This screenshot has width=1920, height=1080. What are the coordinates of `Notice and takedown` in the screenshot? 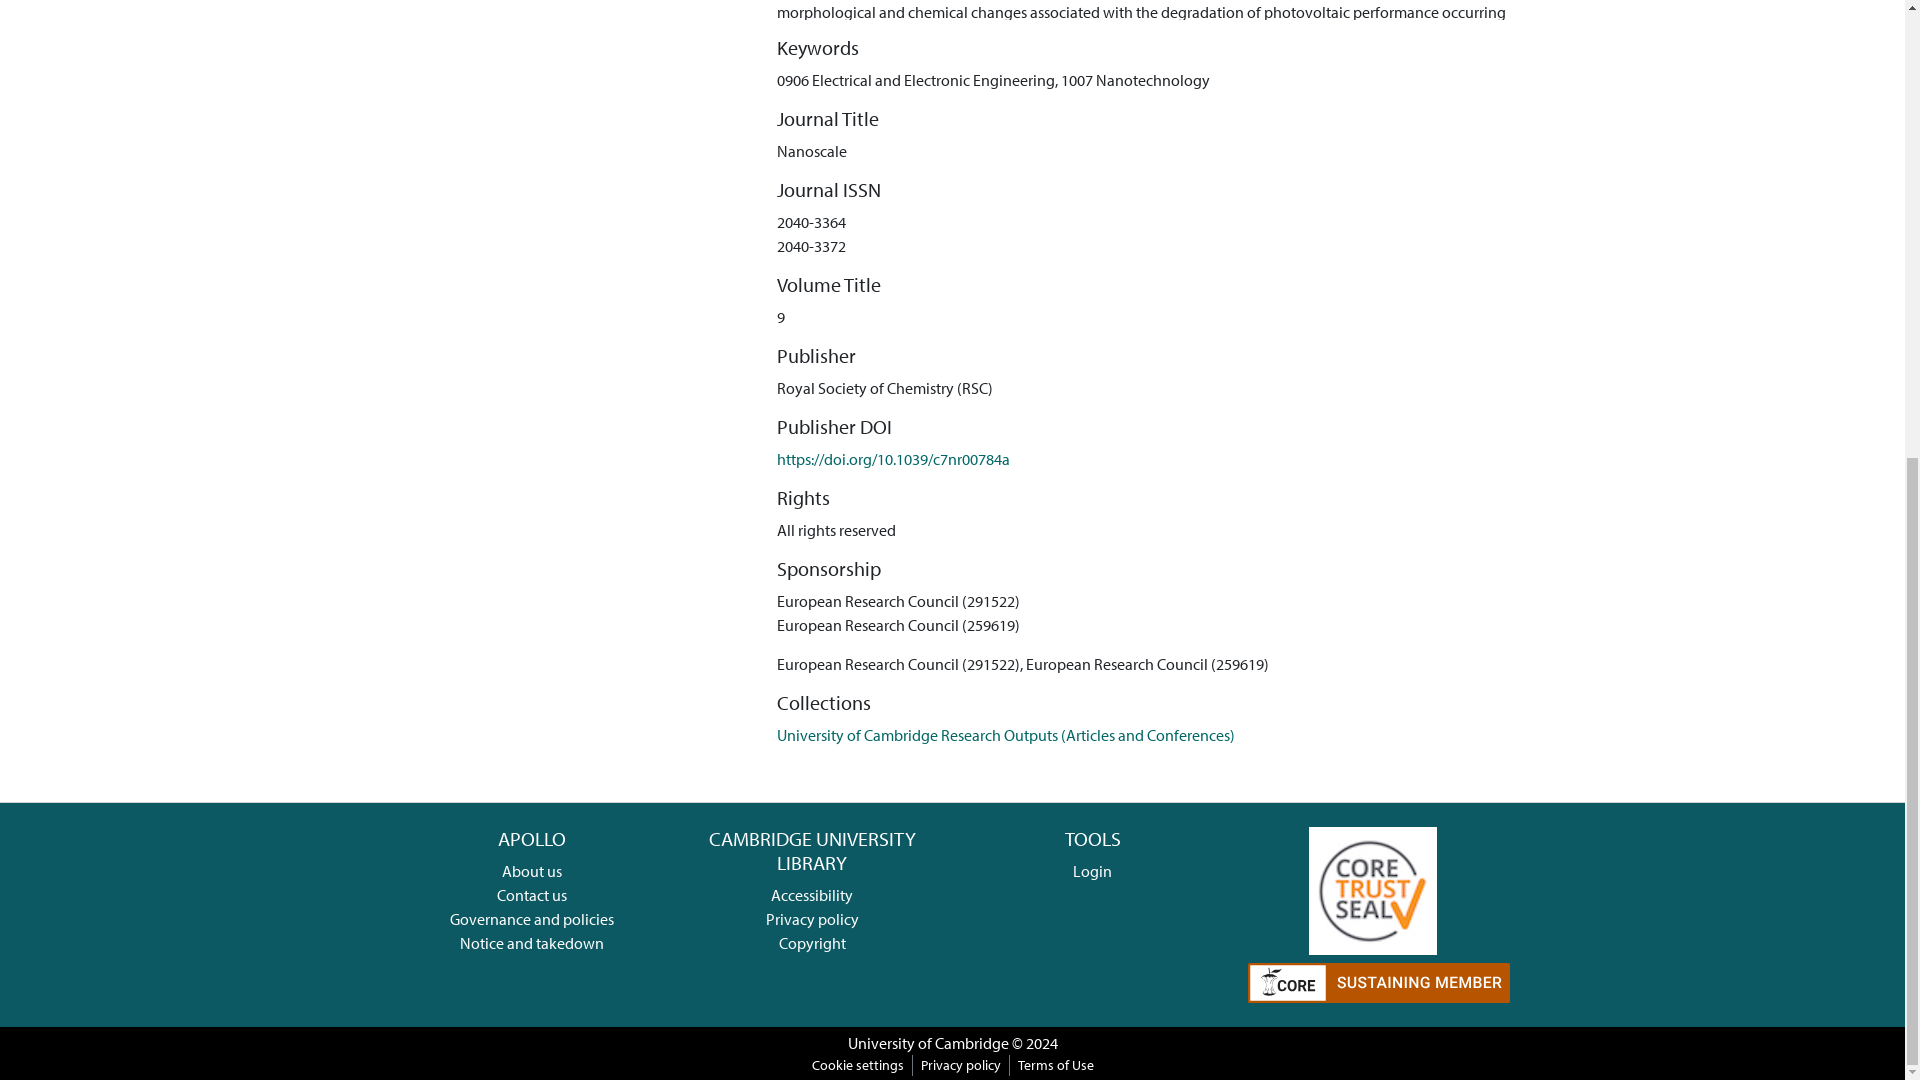 It's located at (532, 942).